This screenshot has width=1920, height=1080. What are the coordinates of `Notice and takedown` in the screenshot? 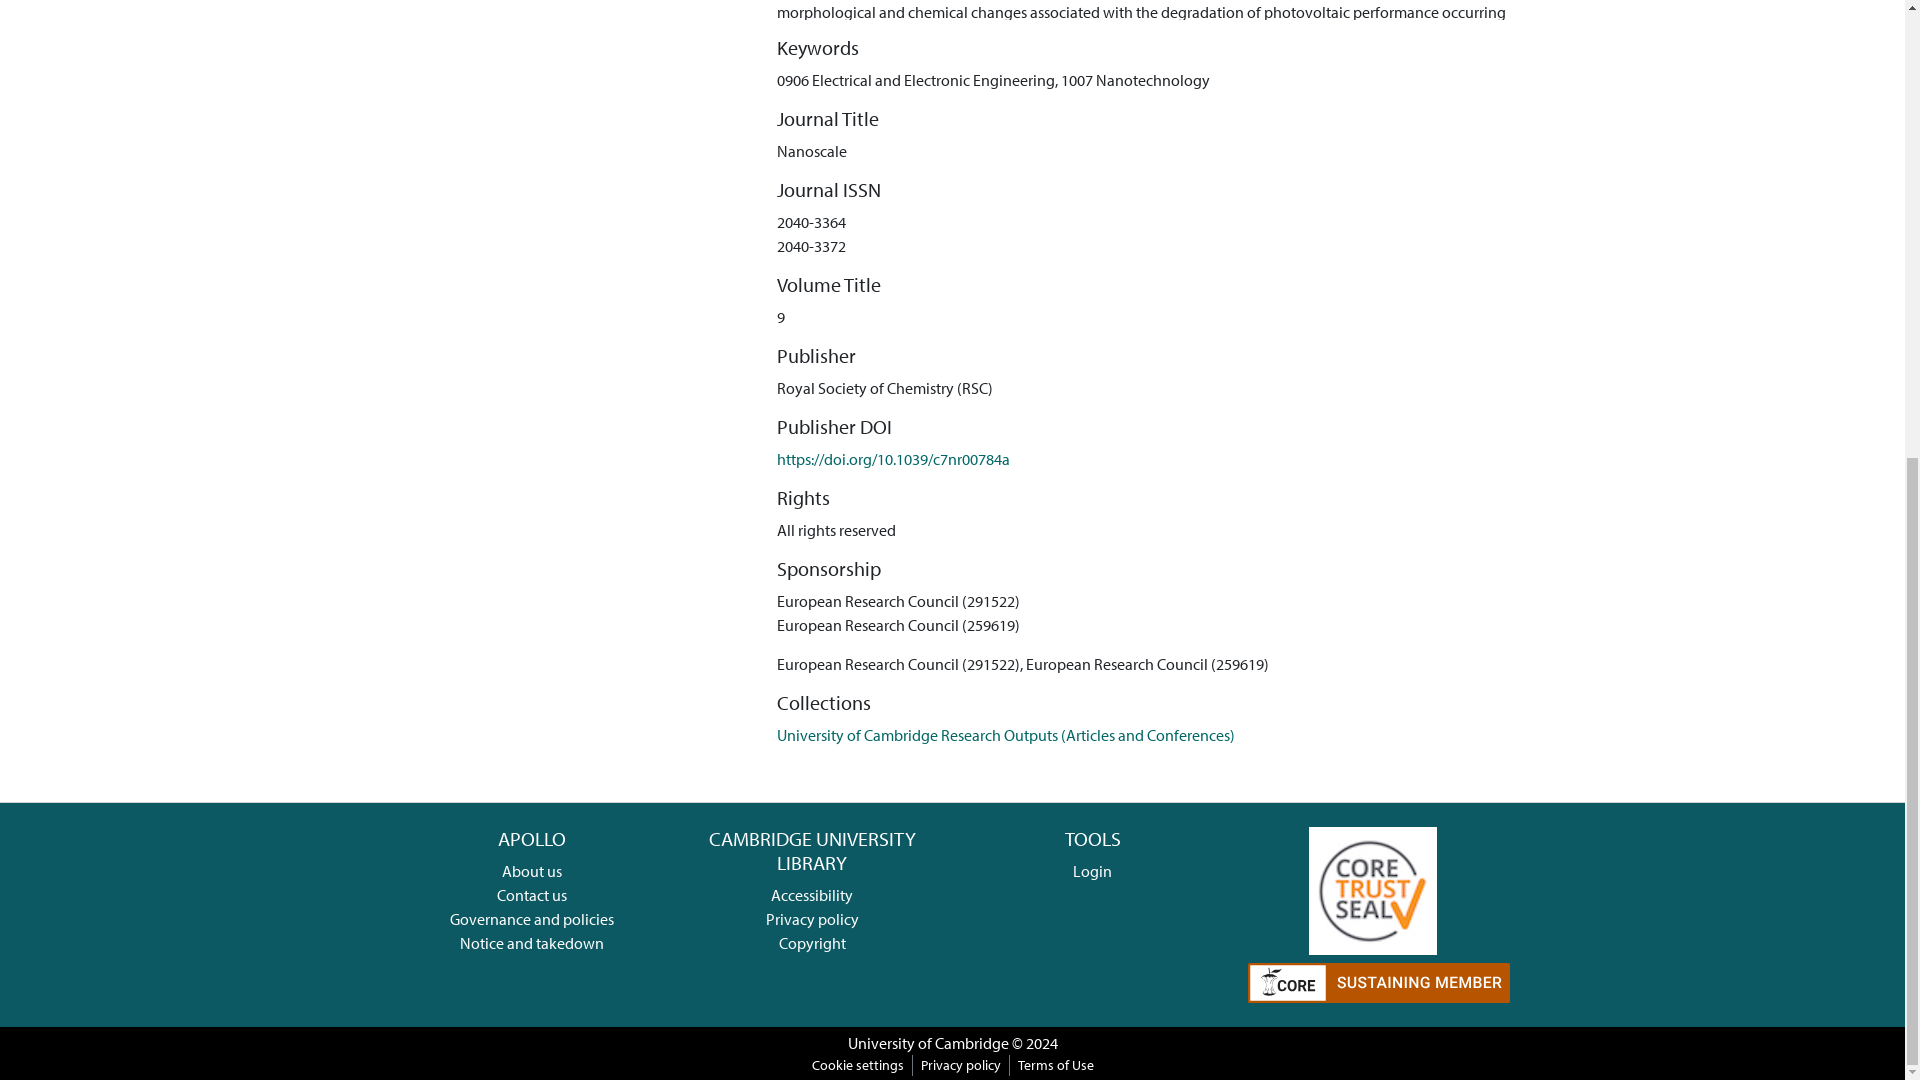 It's located at (532, 942).